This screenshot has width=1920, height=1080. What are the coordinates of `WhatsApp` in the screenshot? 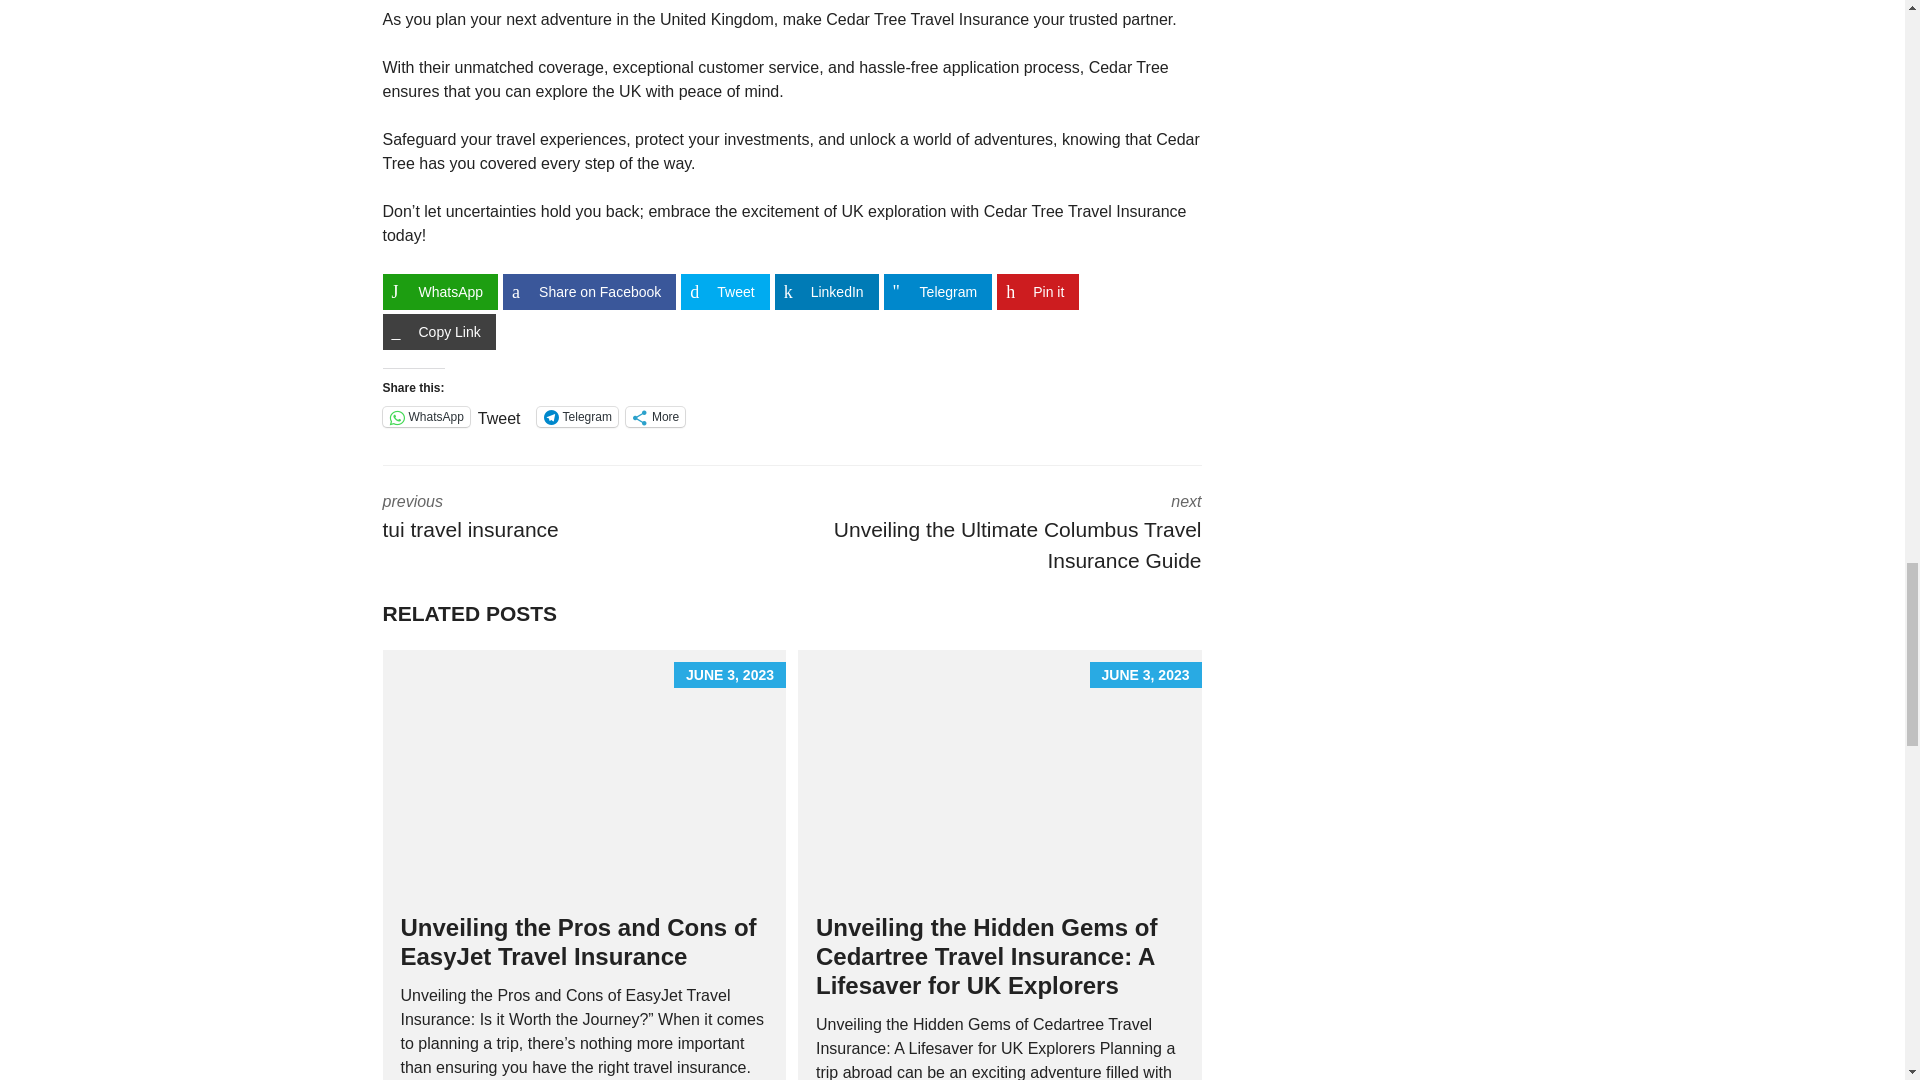 It's located at (425, 416).